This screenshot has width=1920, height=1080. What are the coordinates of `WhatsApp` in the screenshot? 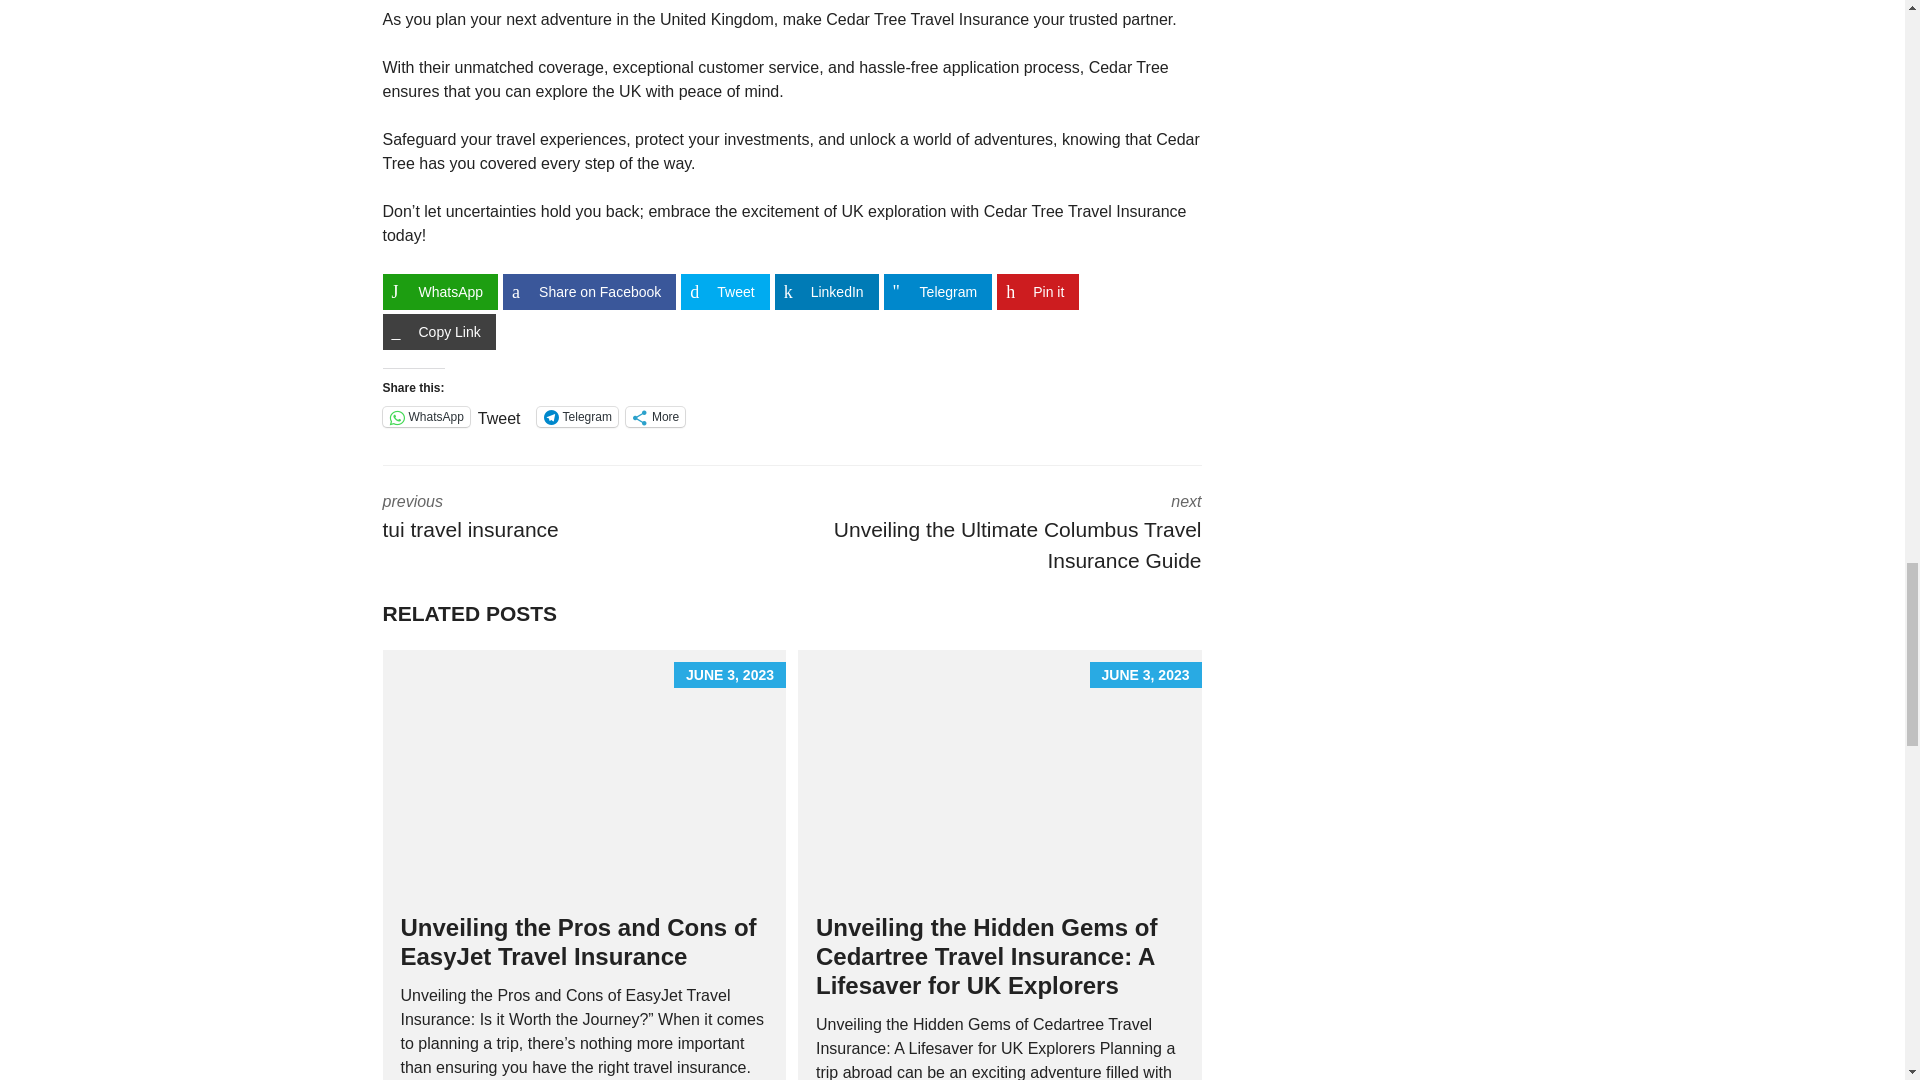 It's located at (425, 416).